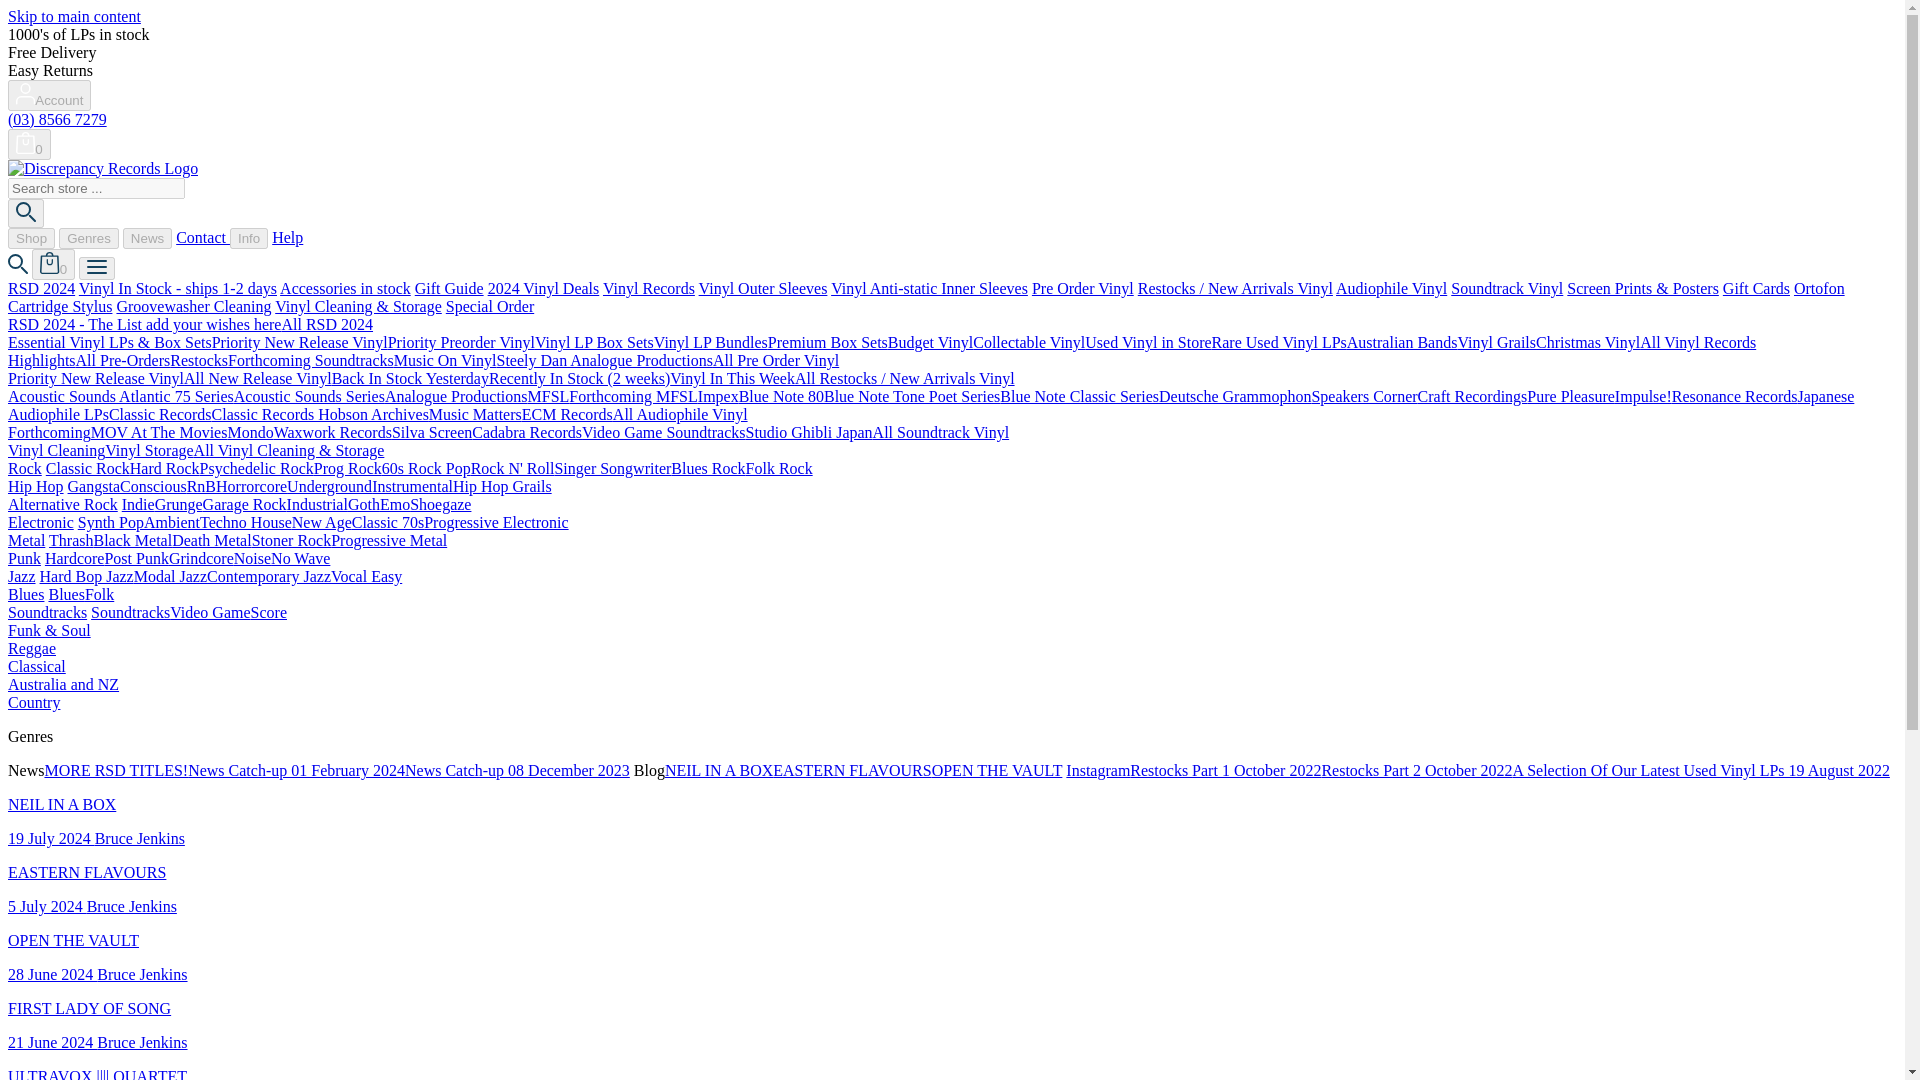 This screenshot has height=1080, width=1920. I want to click on Info, so click(249, 238).